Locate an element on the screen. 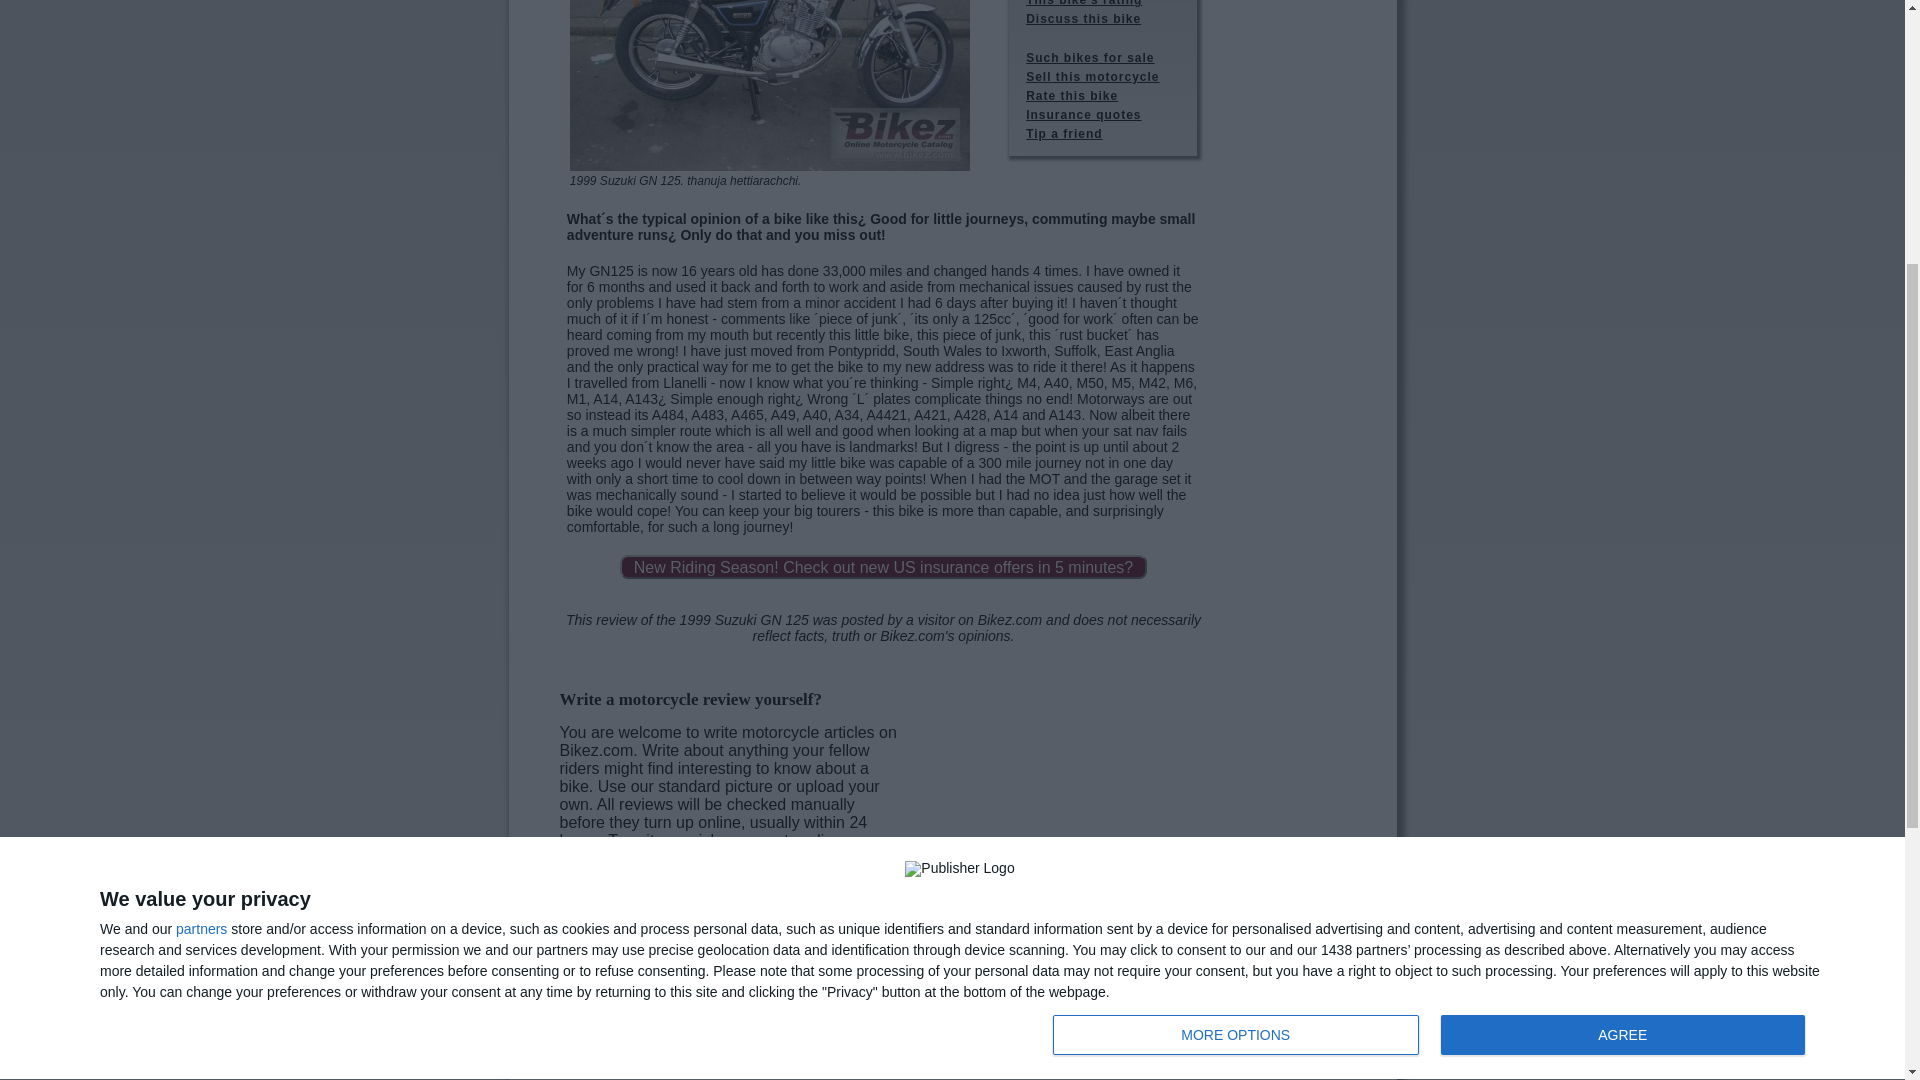  partners is located at coordinates (1622, 556).